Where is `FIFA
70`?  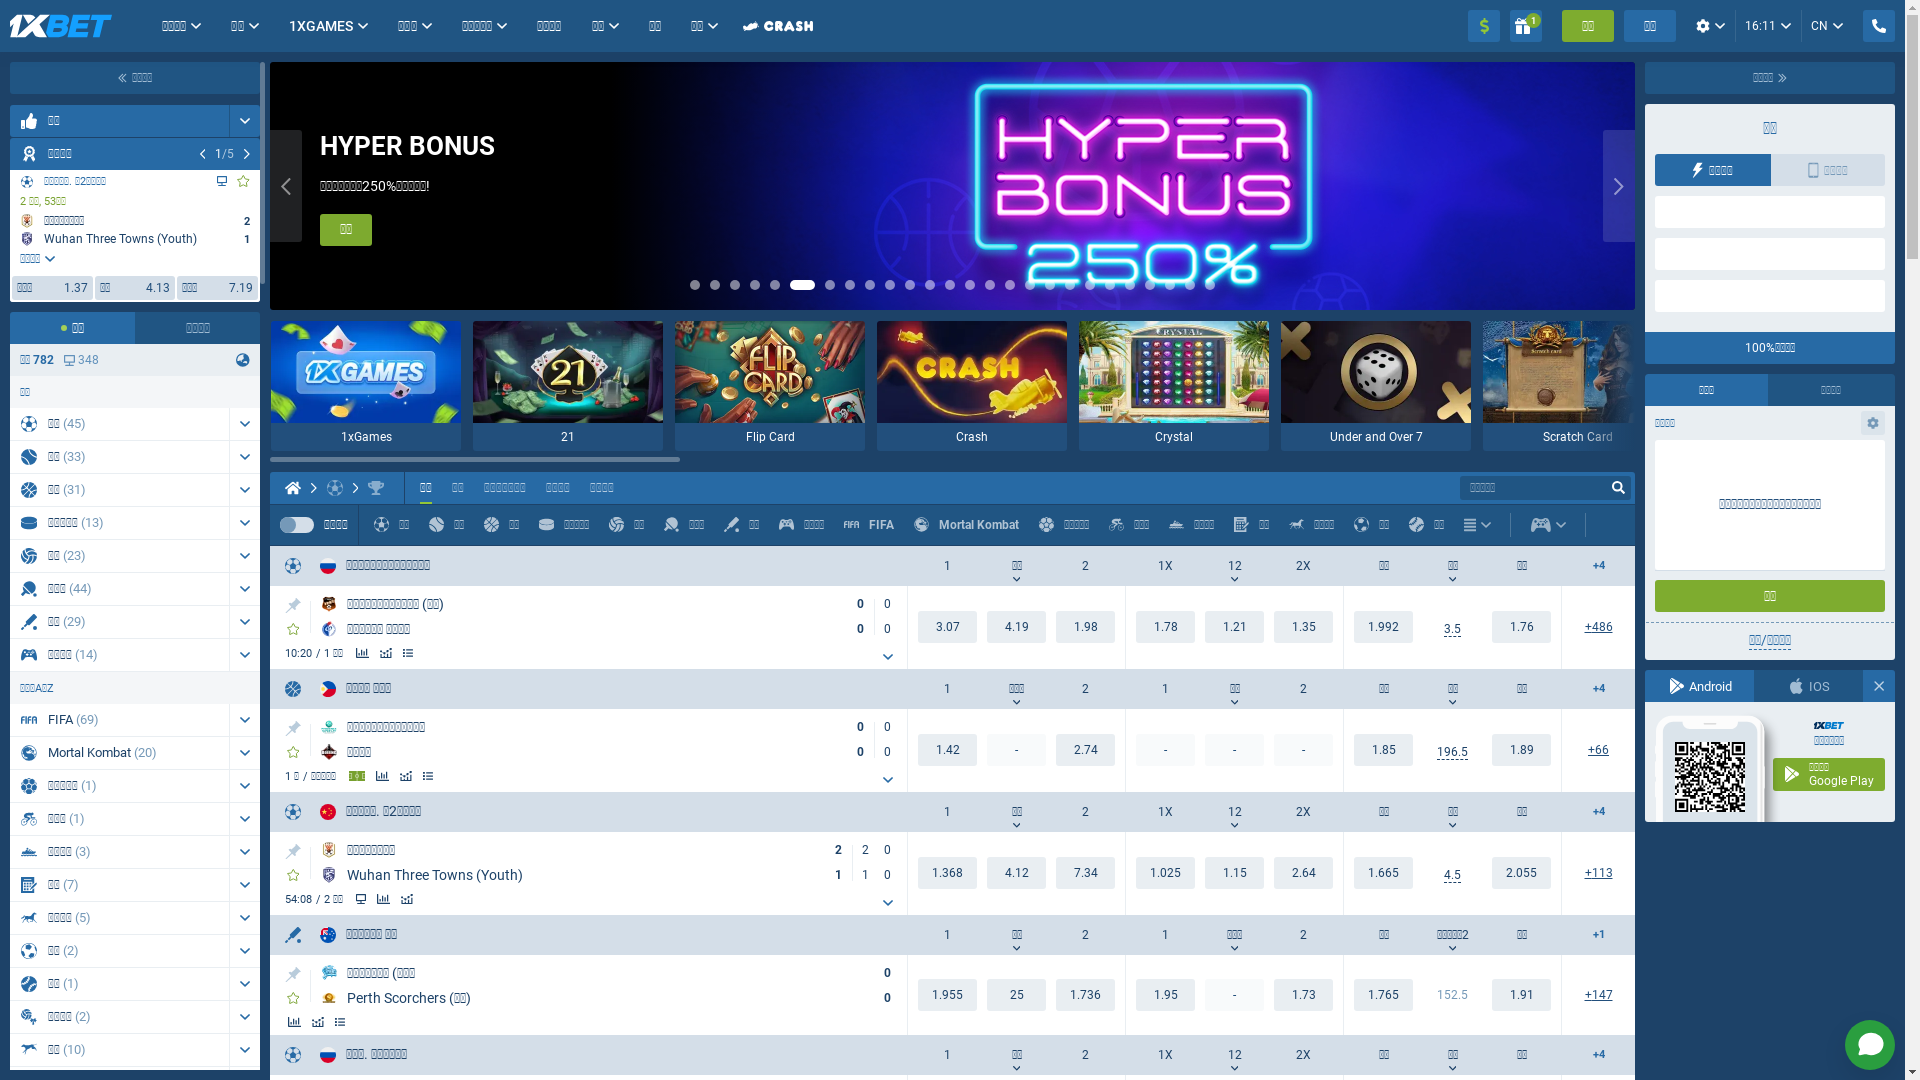
FIFA
70 is located at coordinates (120, 720).